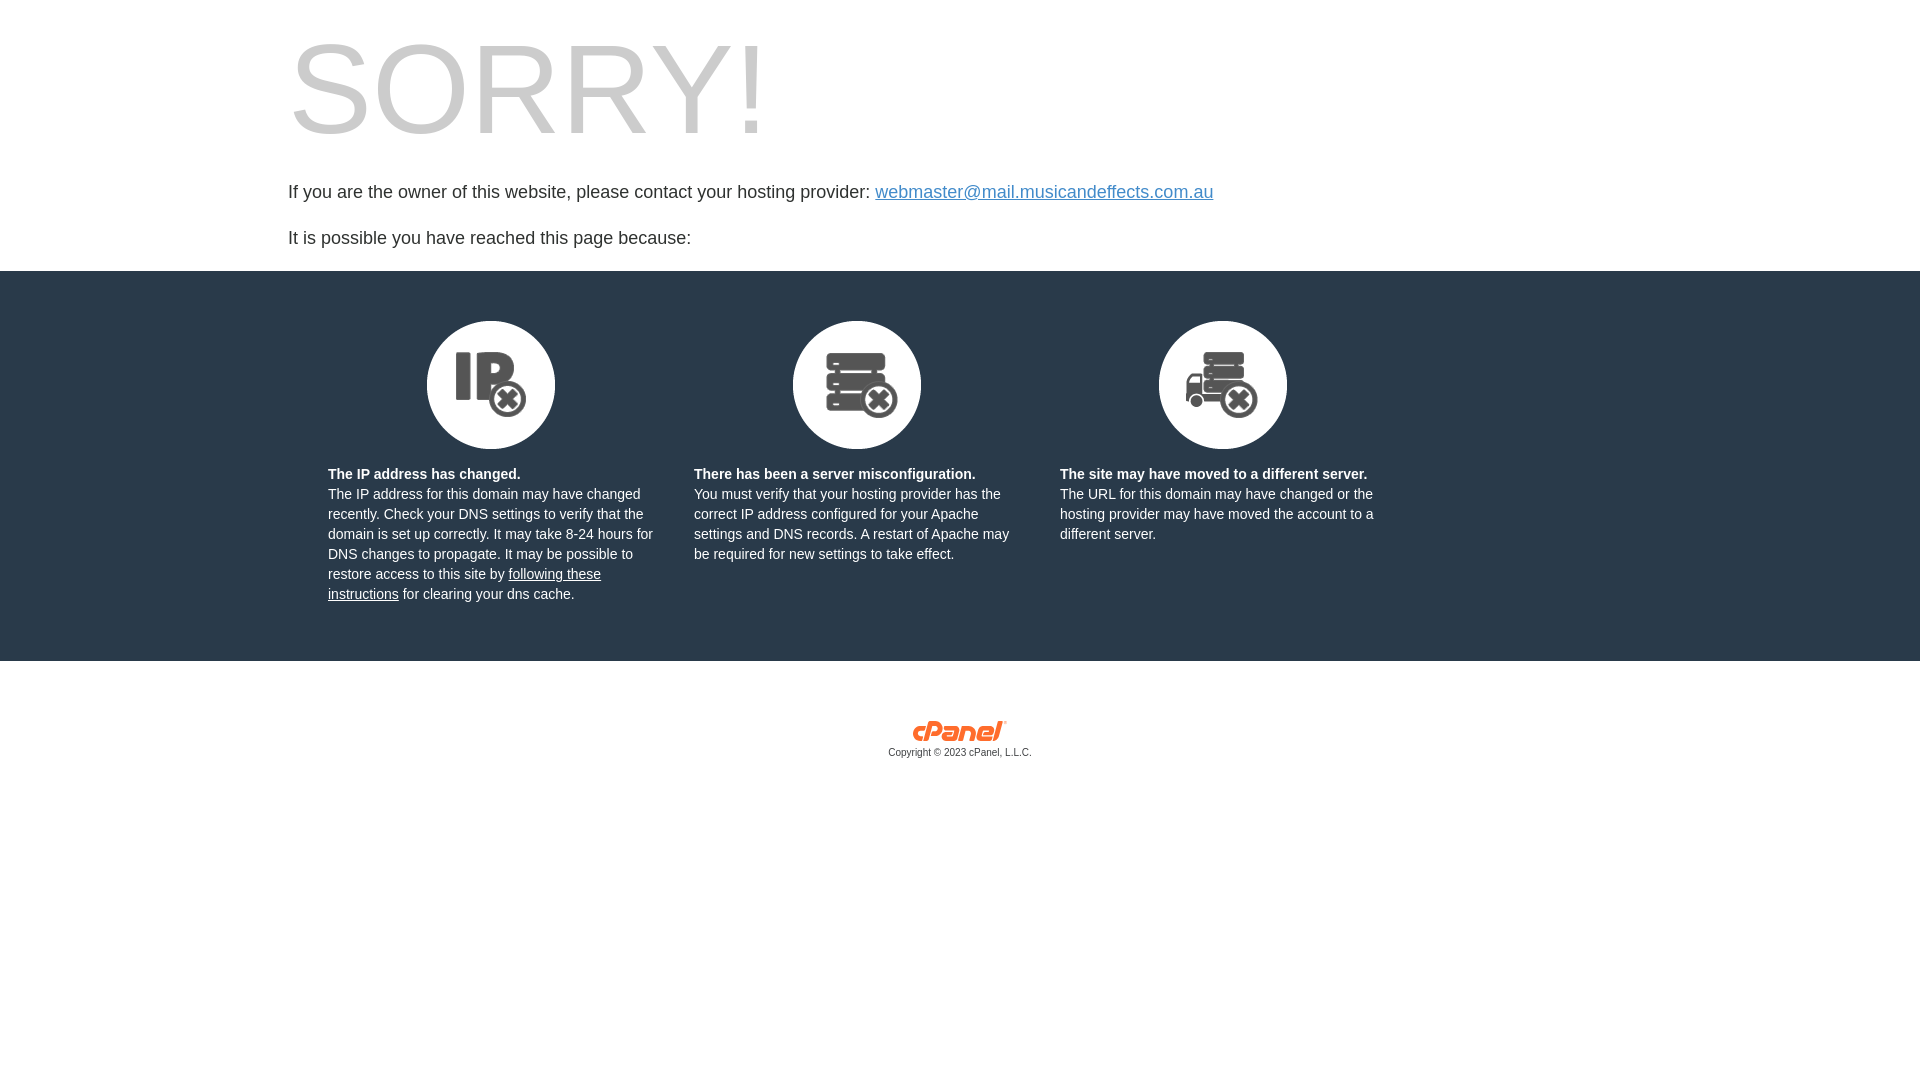 This screenshot has height=1080, width=1920. Describe the element at coordinates (1044, 192) in the screenshot. I see `webmaster@mail.musicandeffects.com.au` at that location.